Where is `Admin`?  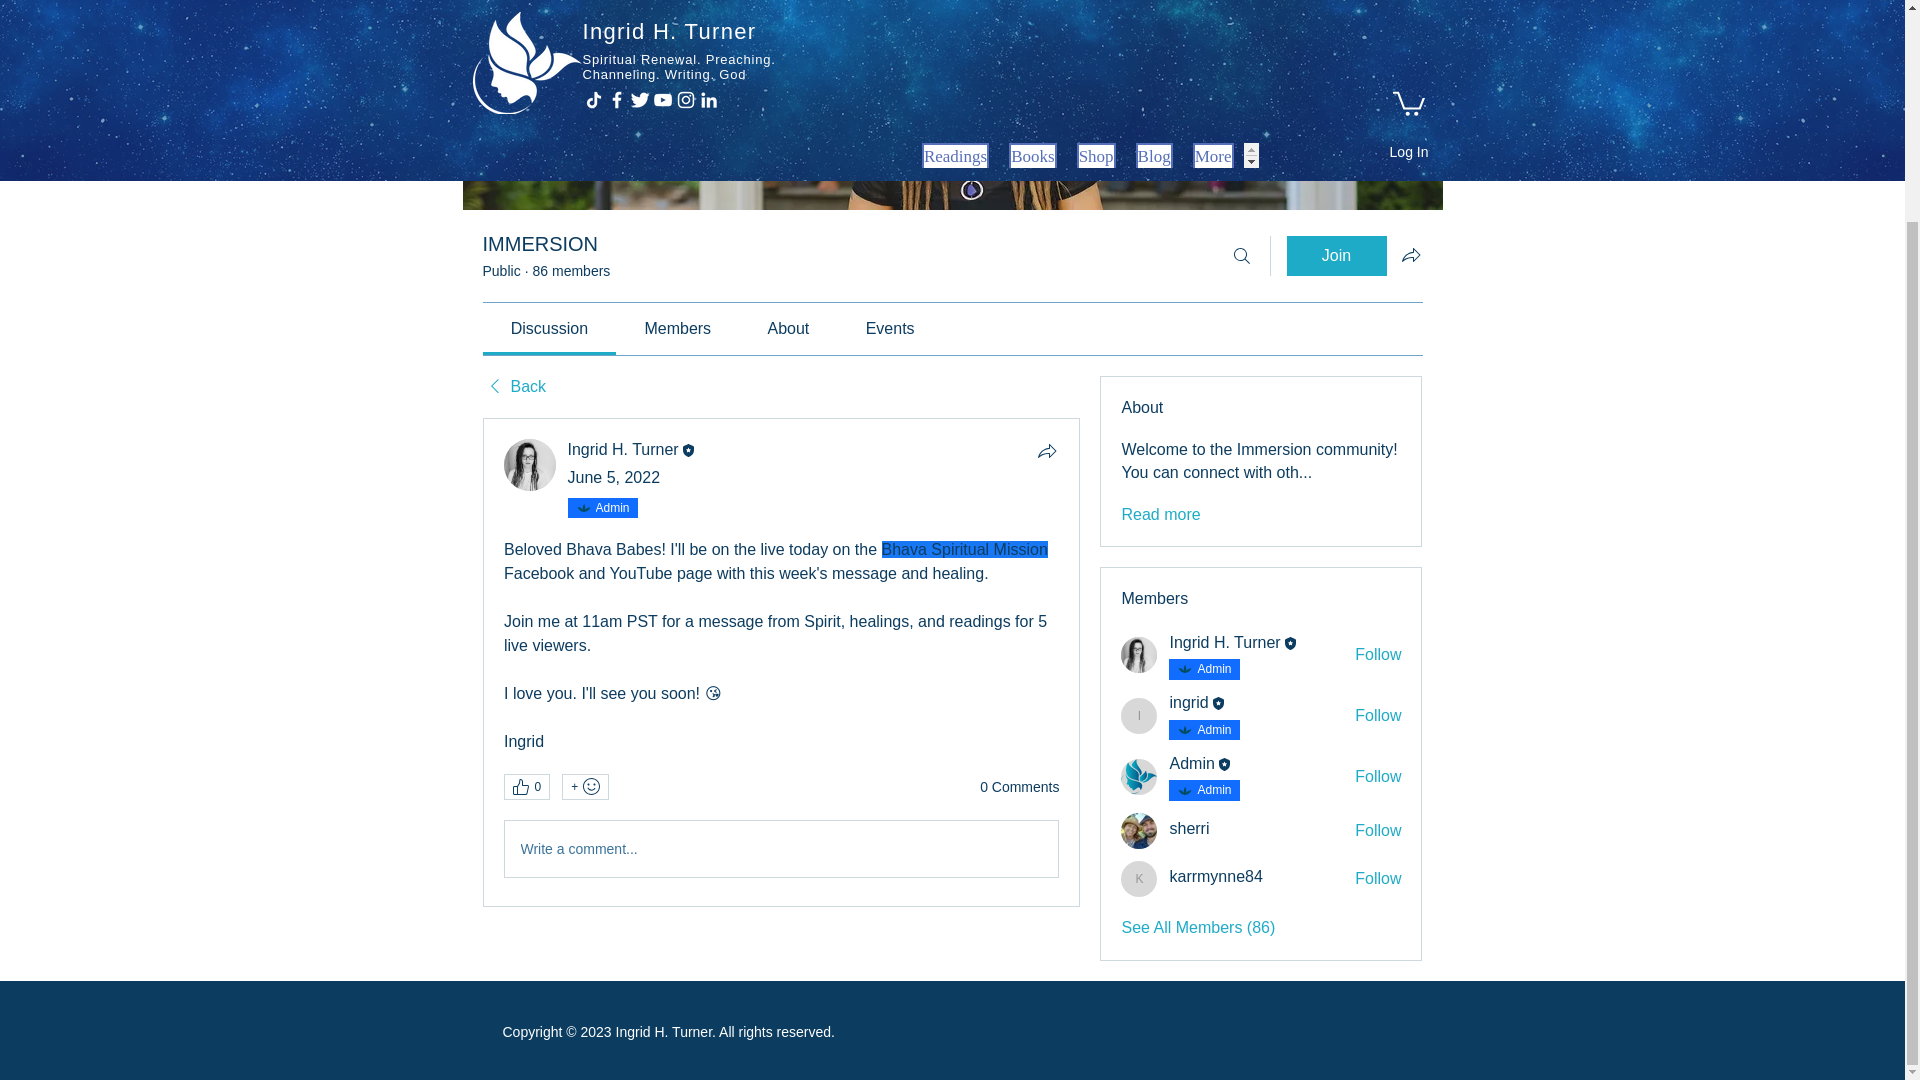 Admin is located at coordinates (1191, 764).